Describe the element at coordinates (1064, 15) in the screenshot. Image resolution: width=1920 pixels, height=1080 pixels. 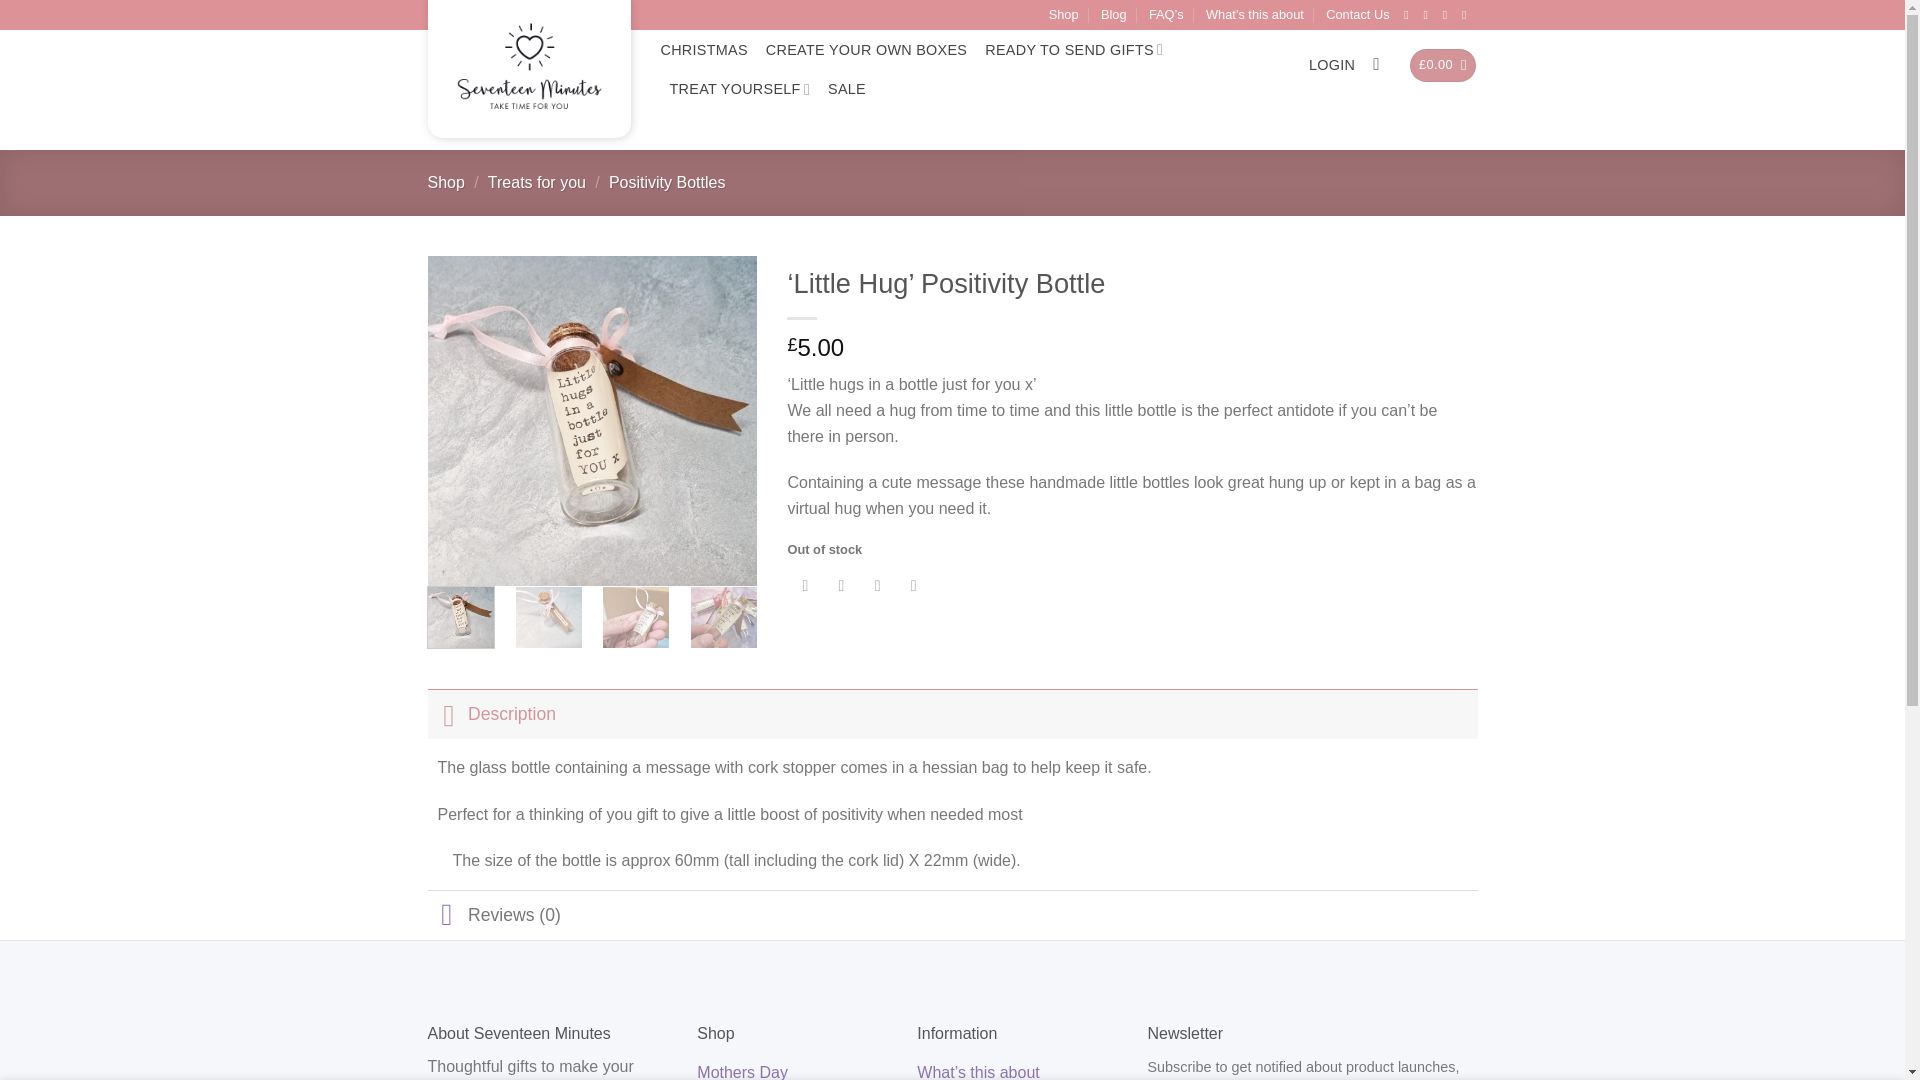
I see `Shop` at that location.